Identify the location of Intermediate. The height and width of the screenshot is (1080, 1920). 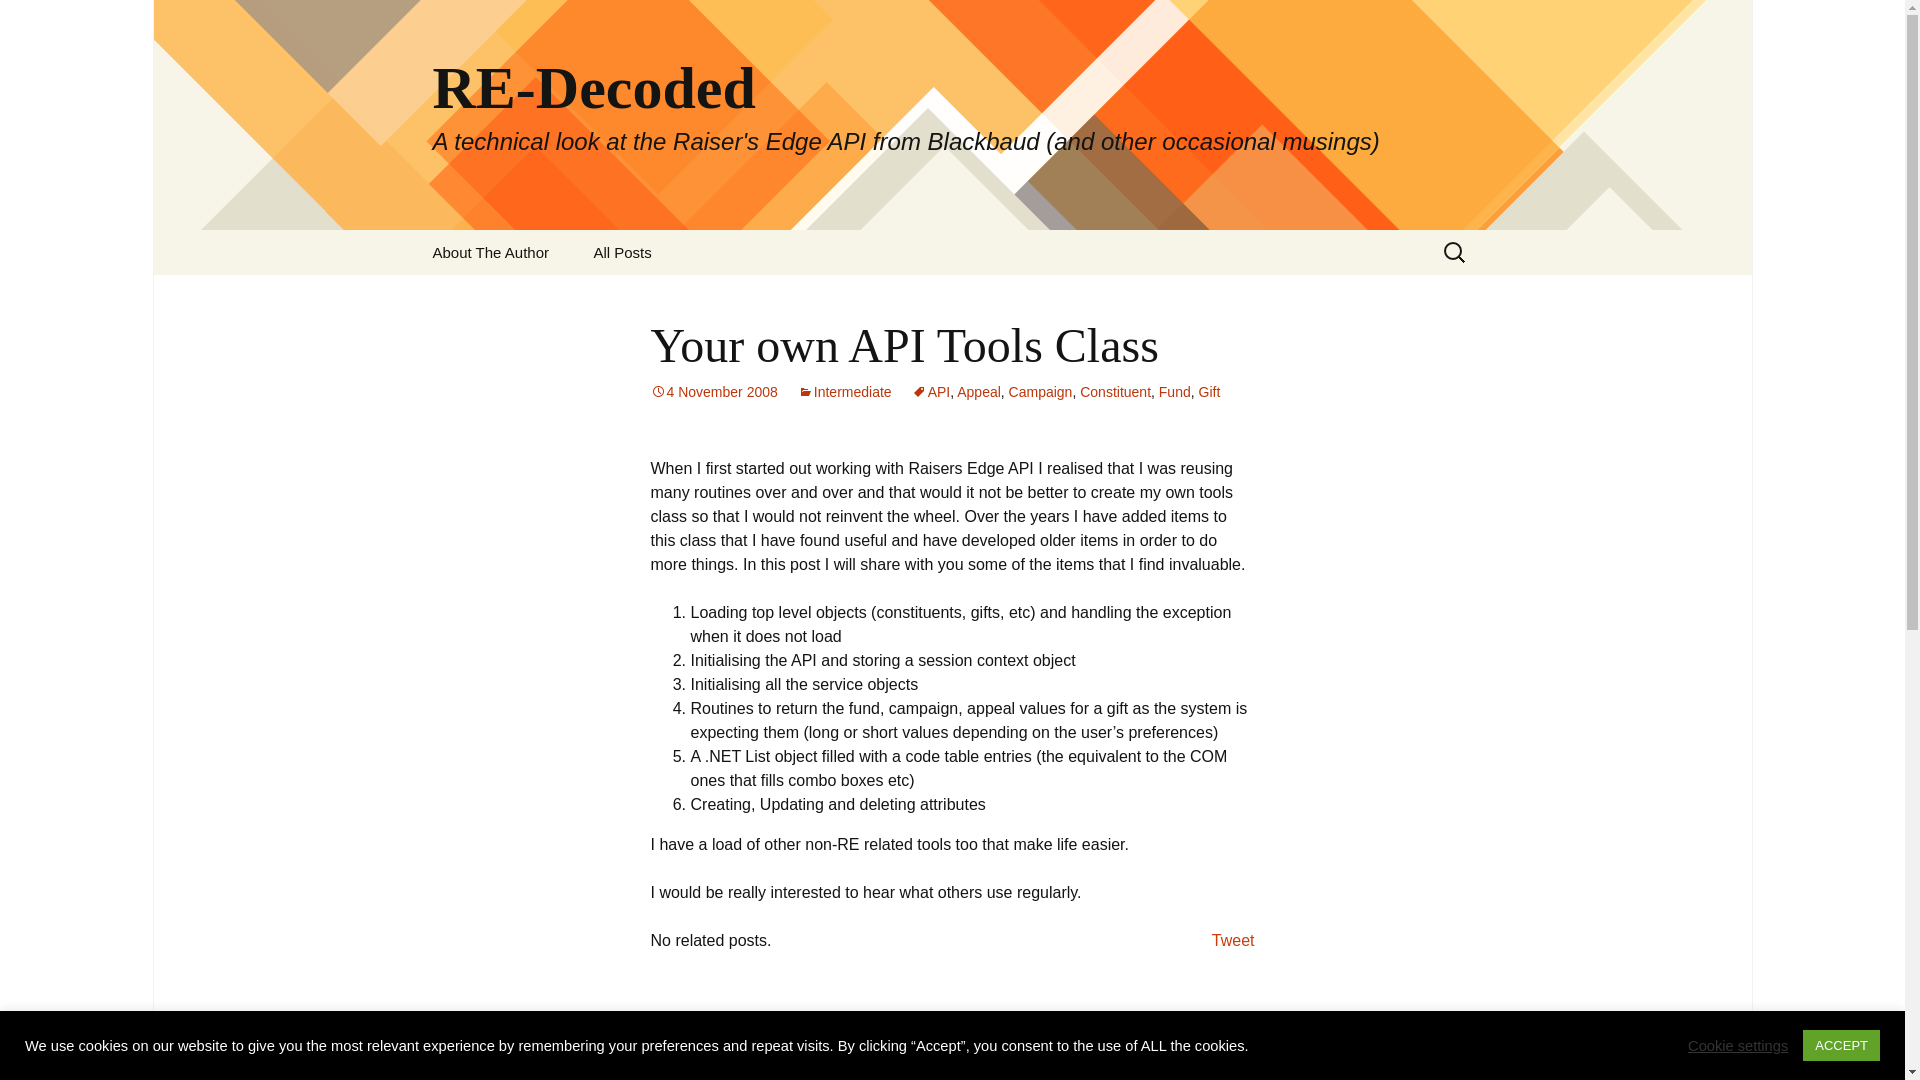
(845, 392).